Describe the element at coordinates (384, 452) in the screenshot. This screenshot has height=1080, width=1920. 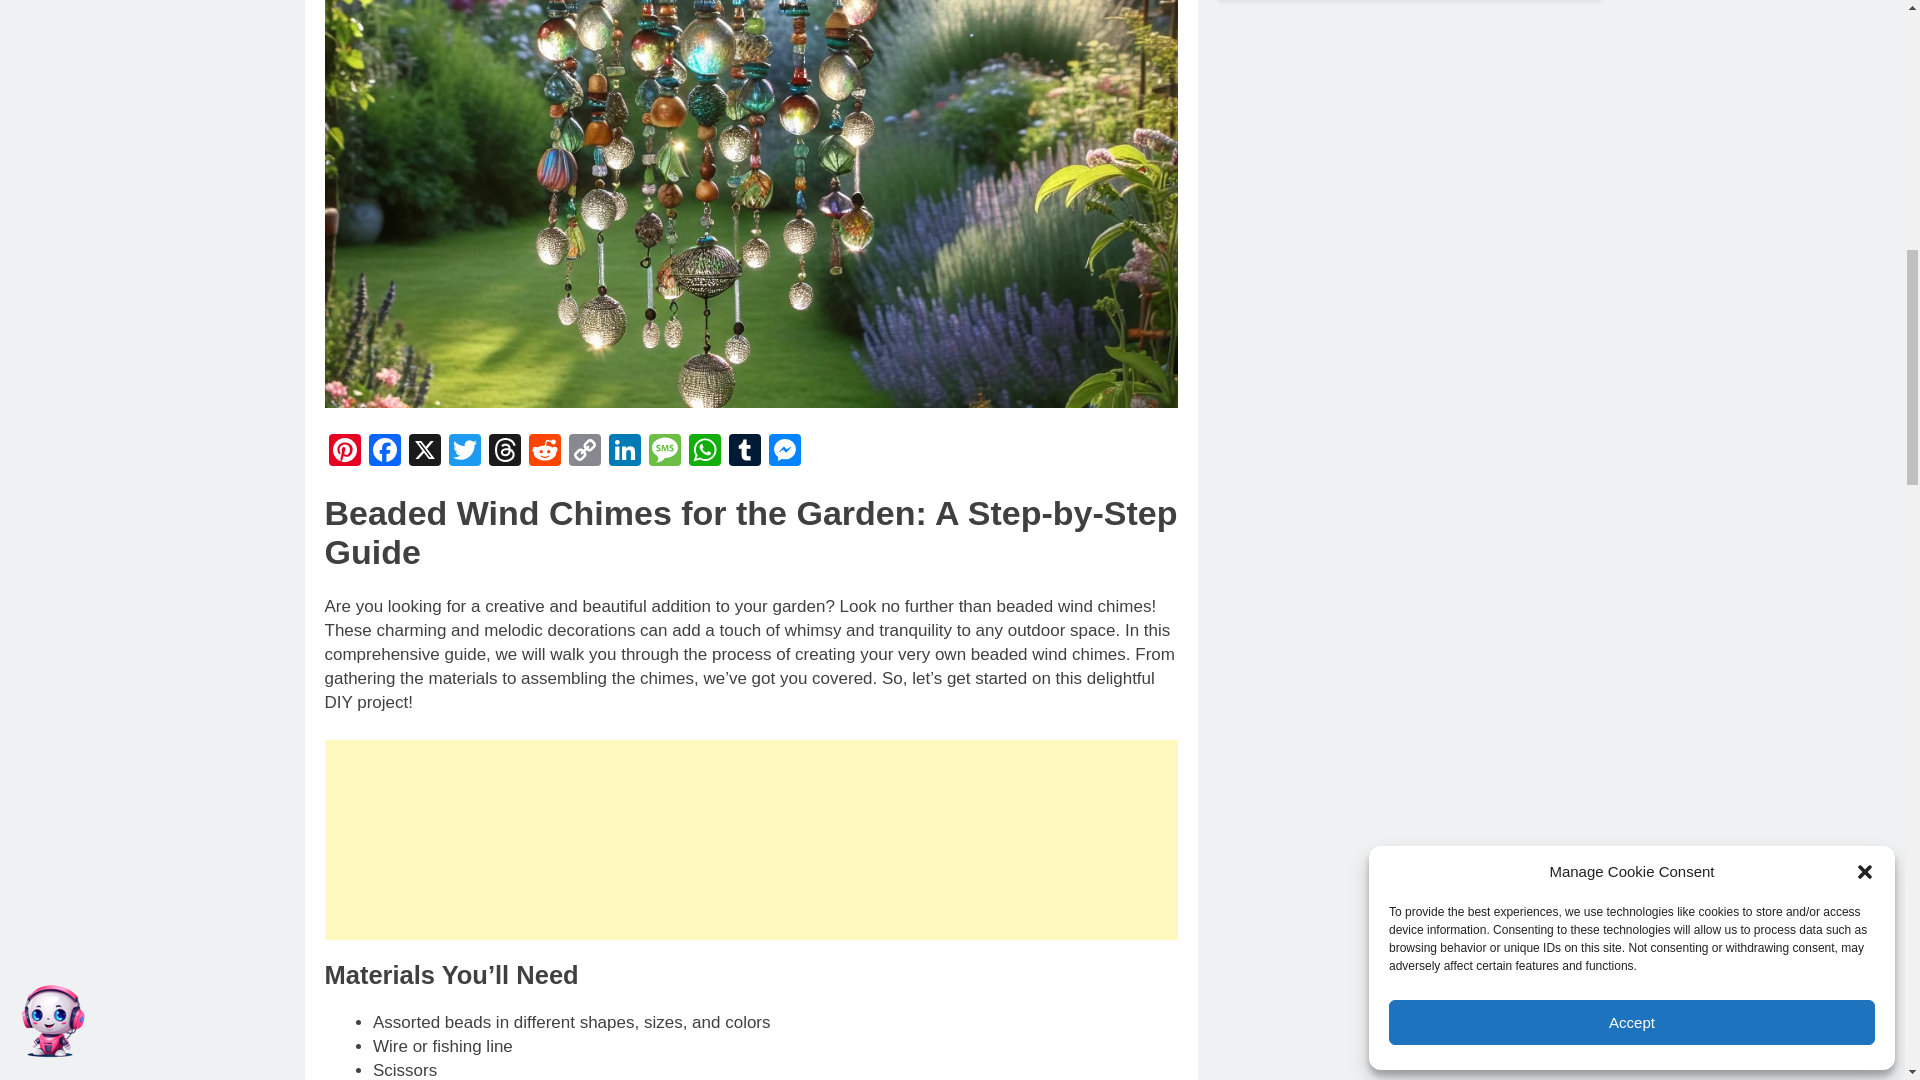
I see `Facebook` at that location.